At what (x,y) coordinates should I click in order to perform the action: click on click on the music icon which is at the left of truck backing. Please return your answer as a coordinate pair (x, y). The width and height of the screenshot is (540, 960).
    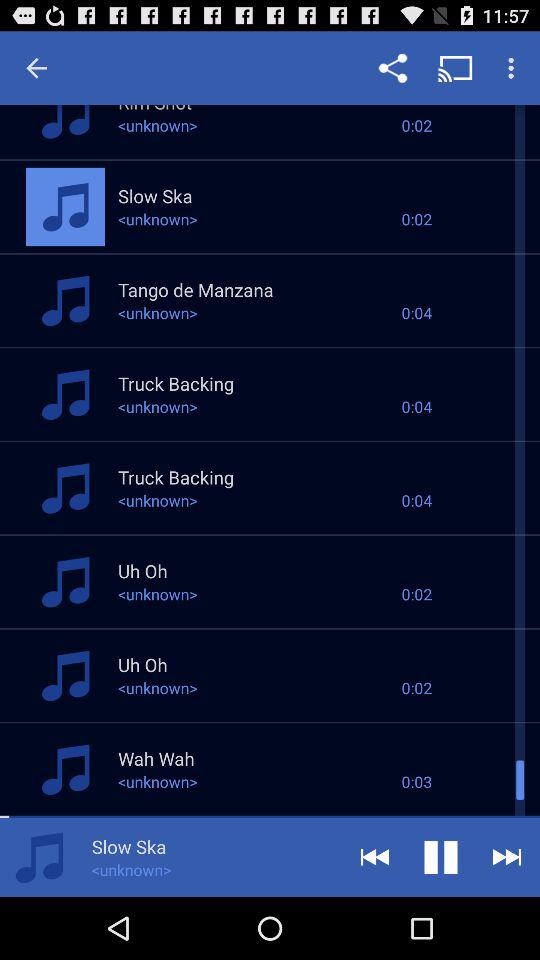
    Looking at the image, I should click on (64, 394).